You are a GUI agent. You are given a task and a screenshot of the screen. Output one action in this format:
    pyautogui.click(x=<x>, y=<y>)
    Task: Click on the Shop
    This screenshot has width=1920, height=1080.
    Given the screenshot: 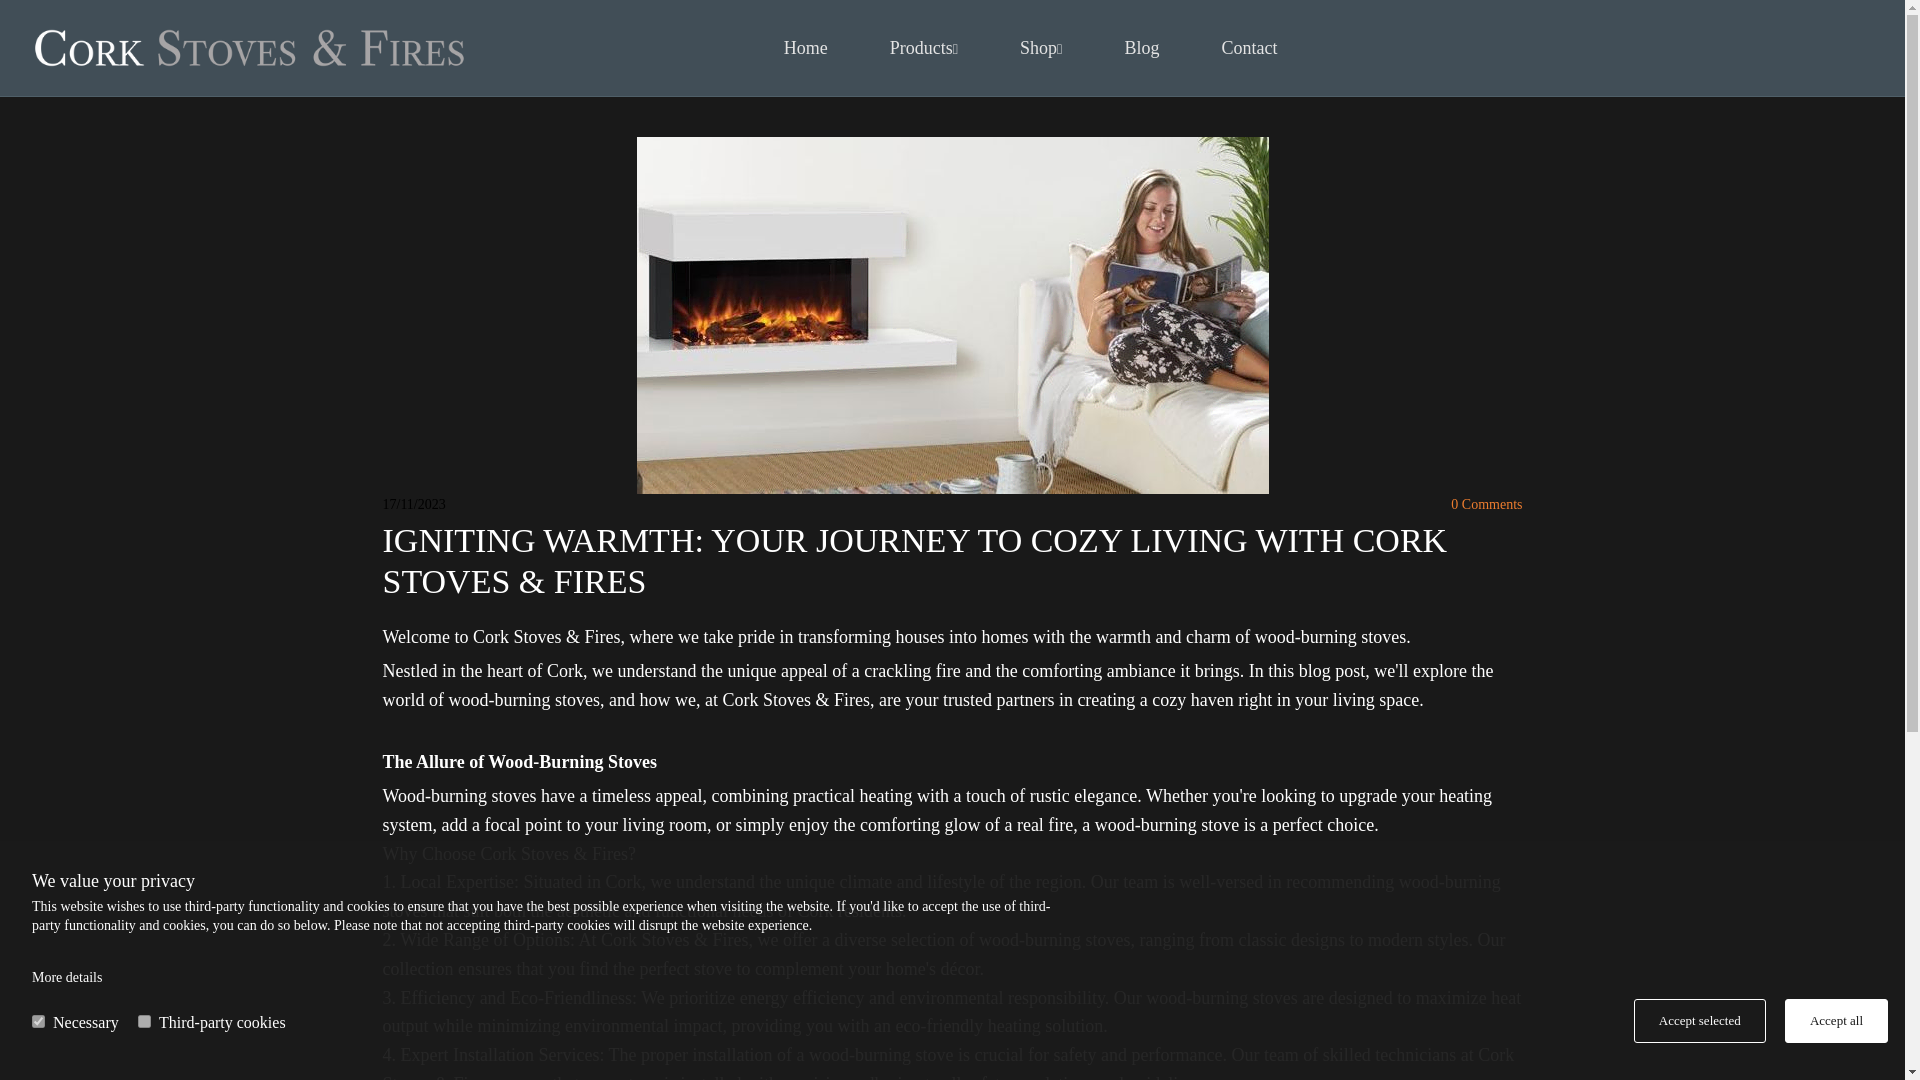 What is the action you would take?
    pyautogui.click(x=1041, y=48)
    